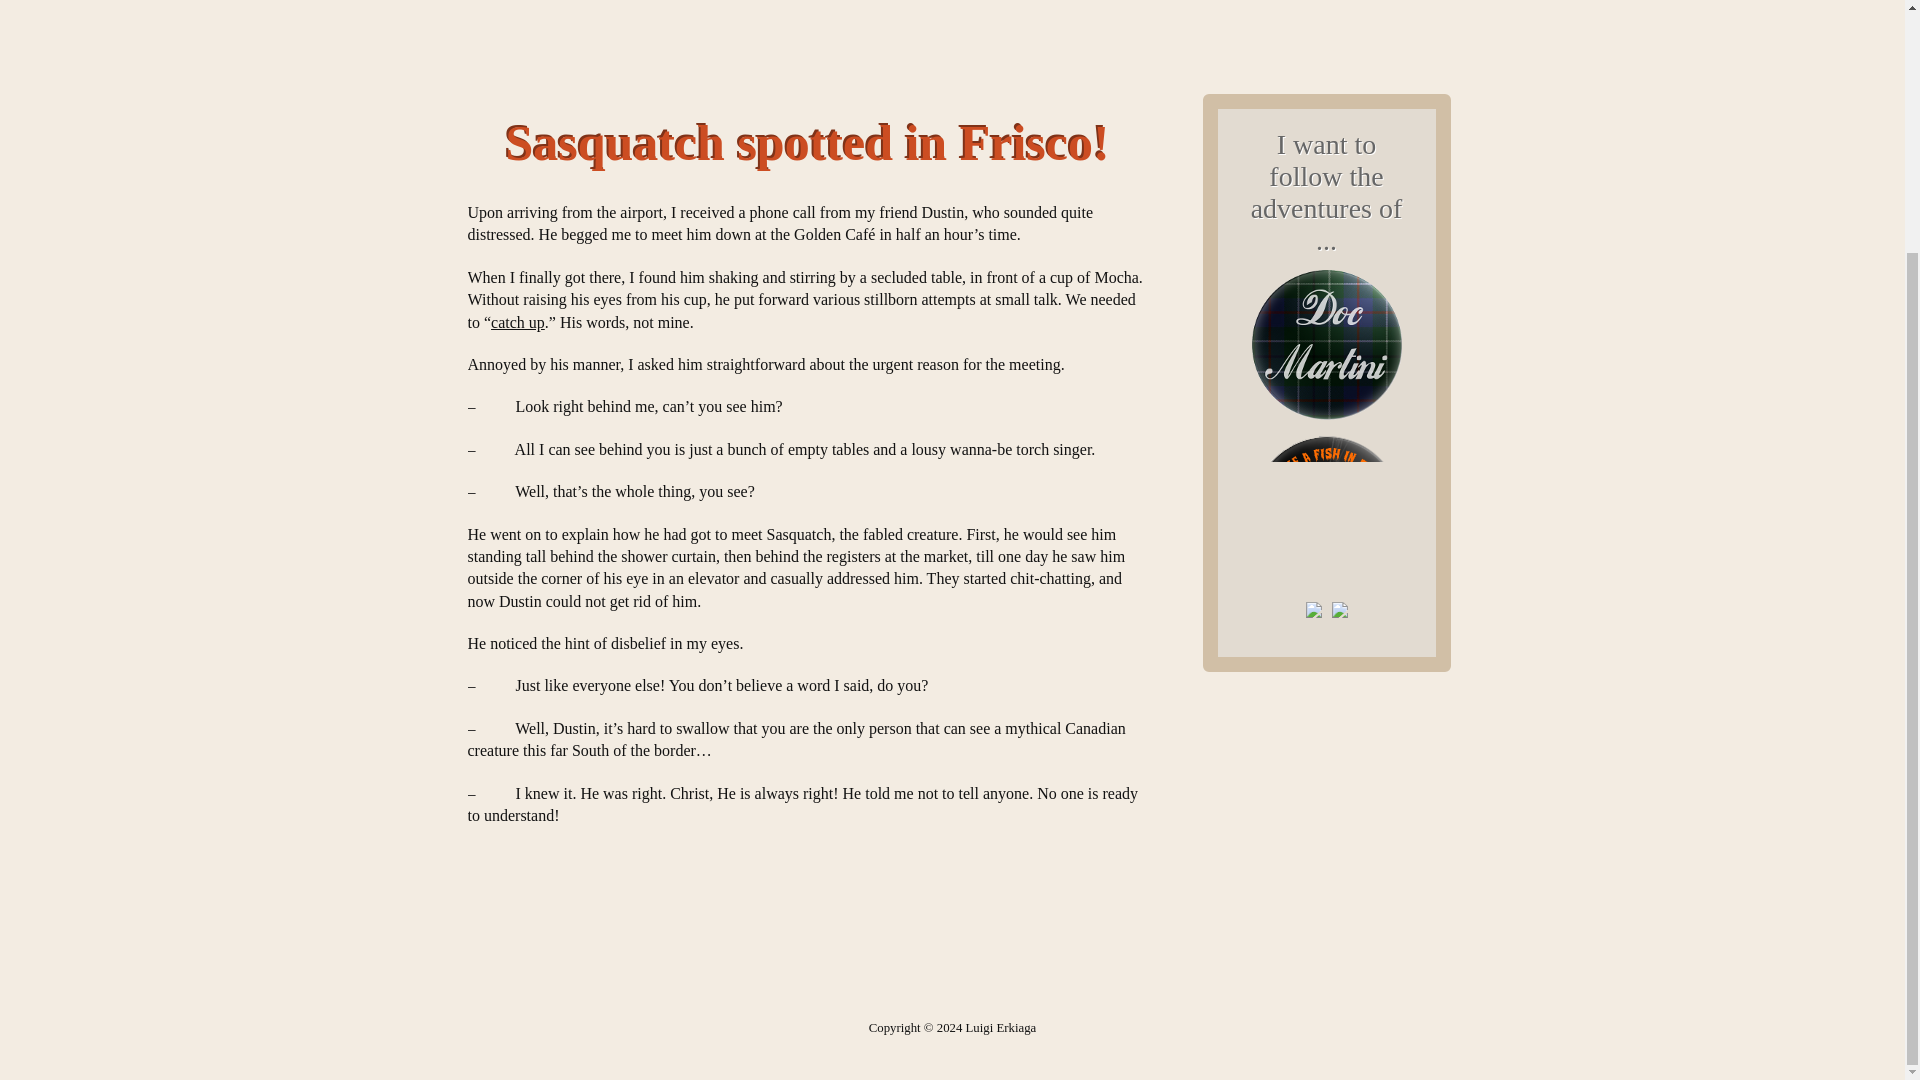 This screenshot has height=1080, width=1920. What do you see at coordinates (1314, 624) in the screenshot?
I see `Follow LiteraDeathKult's adventures!` at bounding box center [1314, 624].